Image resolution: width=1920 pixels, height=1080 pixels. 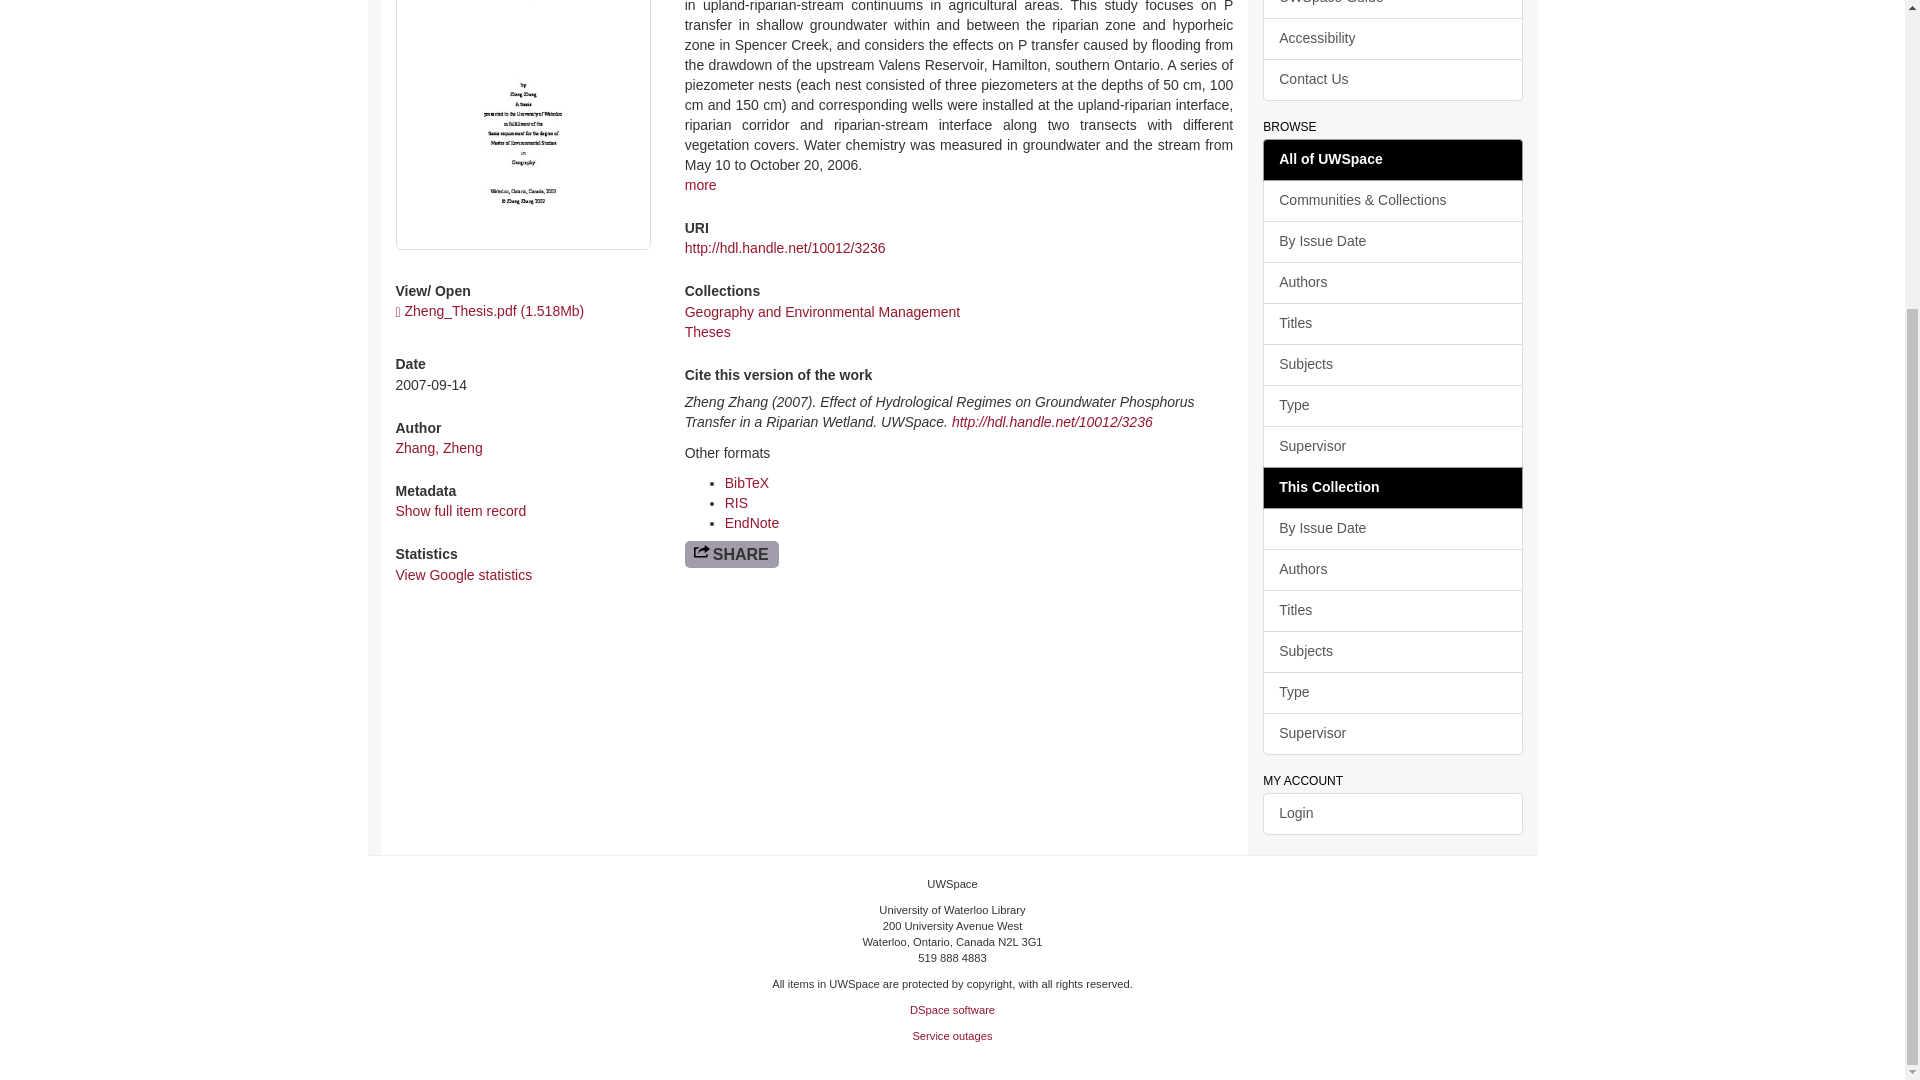 What do you see at coordinates (460, 511) in the screenshot?
I see `Show full item record` at bounding box center [460, 511].